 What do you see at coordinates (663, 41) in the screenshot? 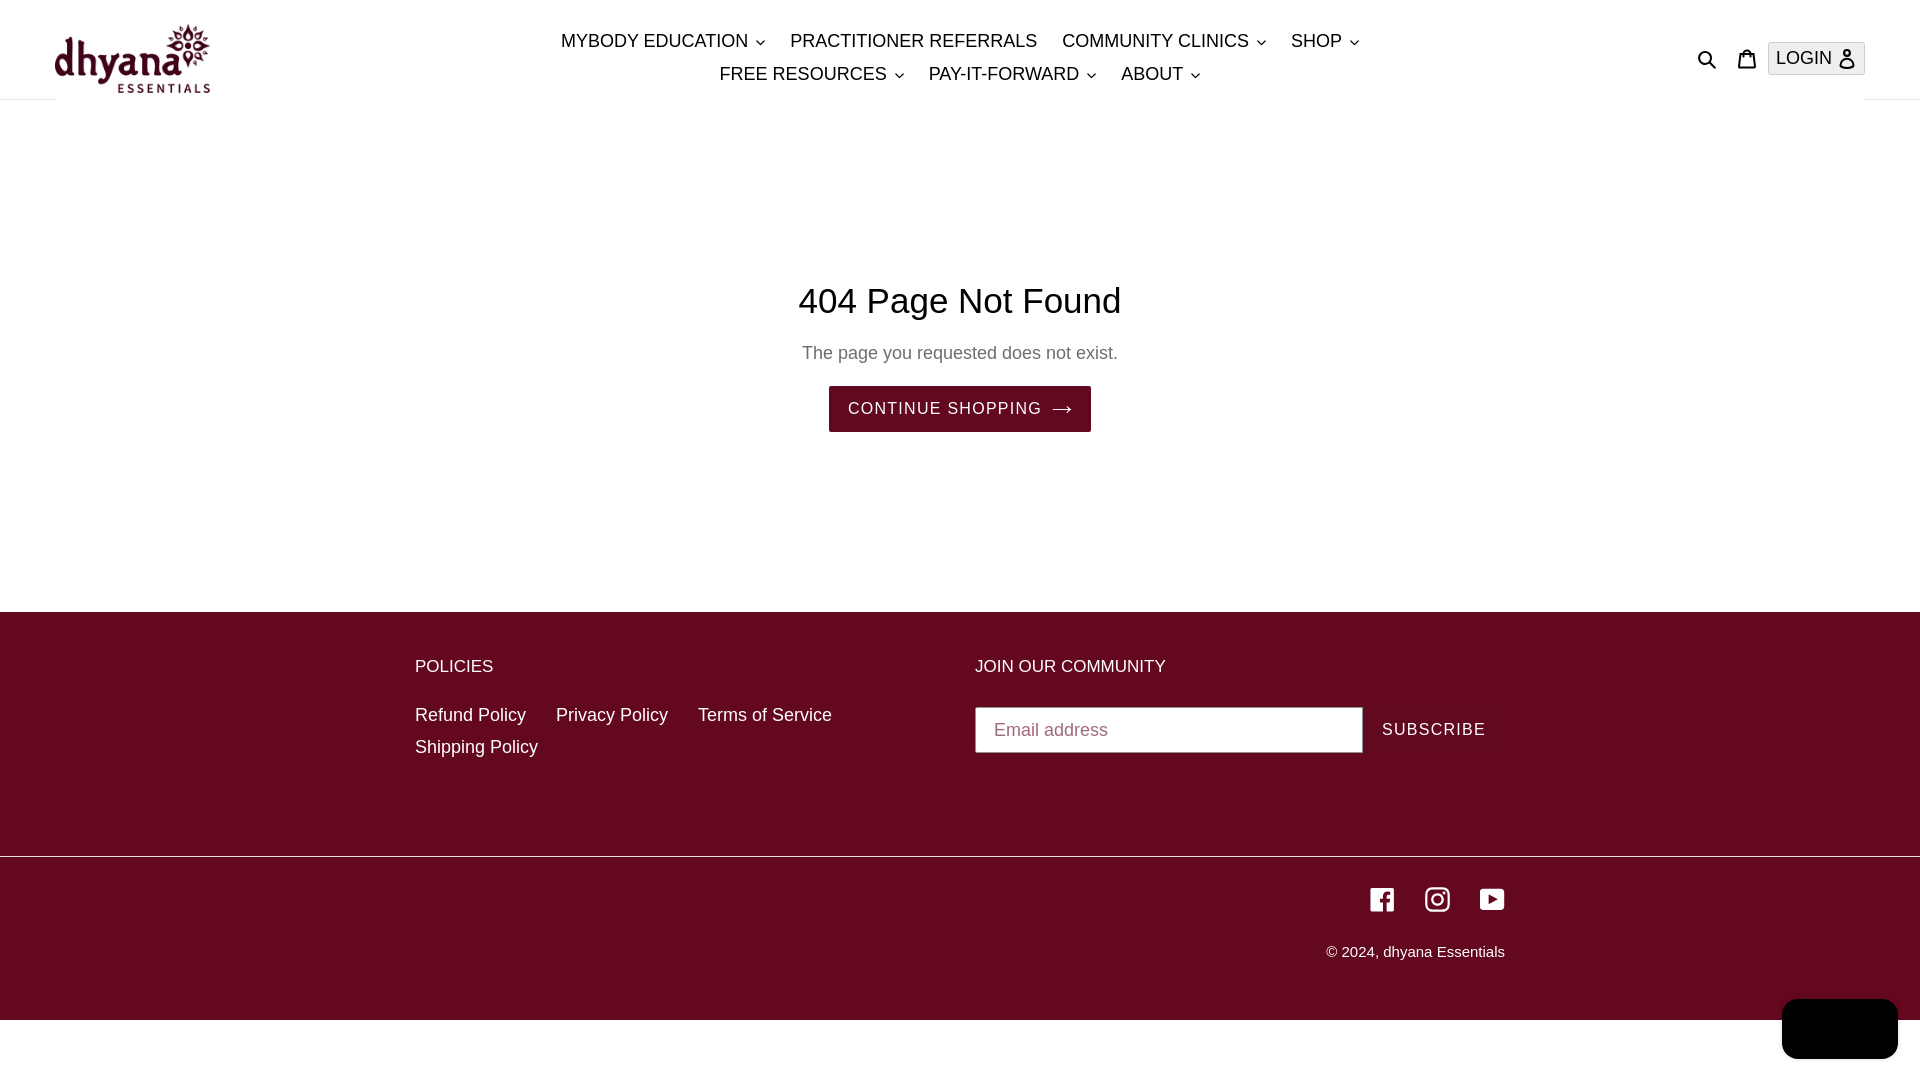
I see `MYBODY EDUCATION` at bounding box center [663, 41].